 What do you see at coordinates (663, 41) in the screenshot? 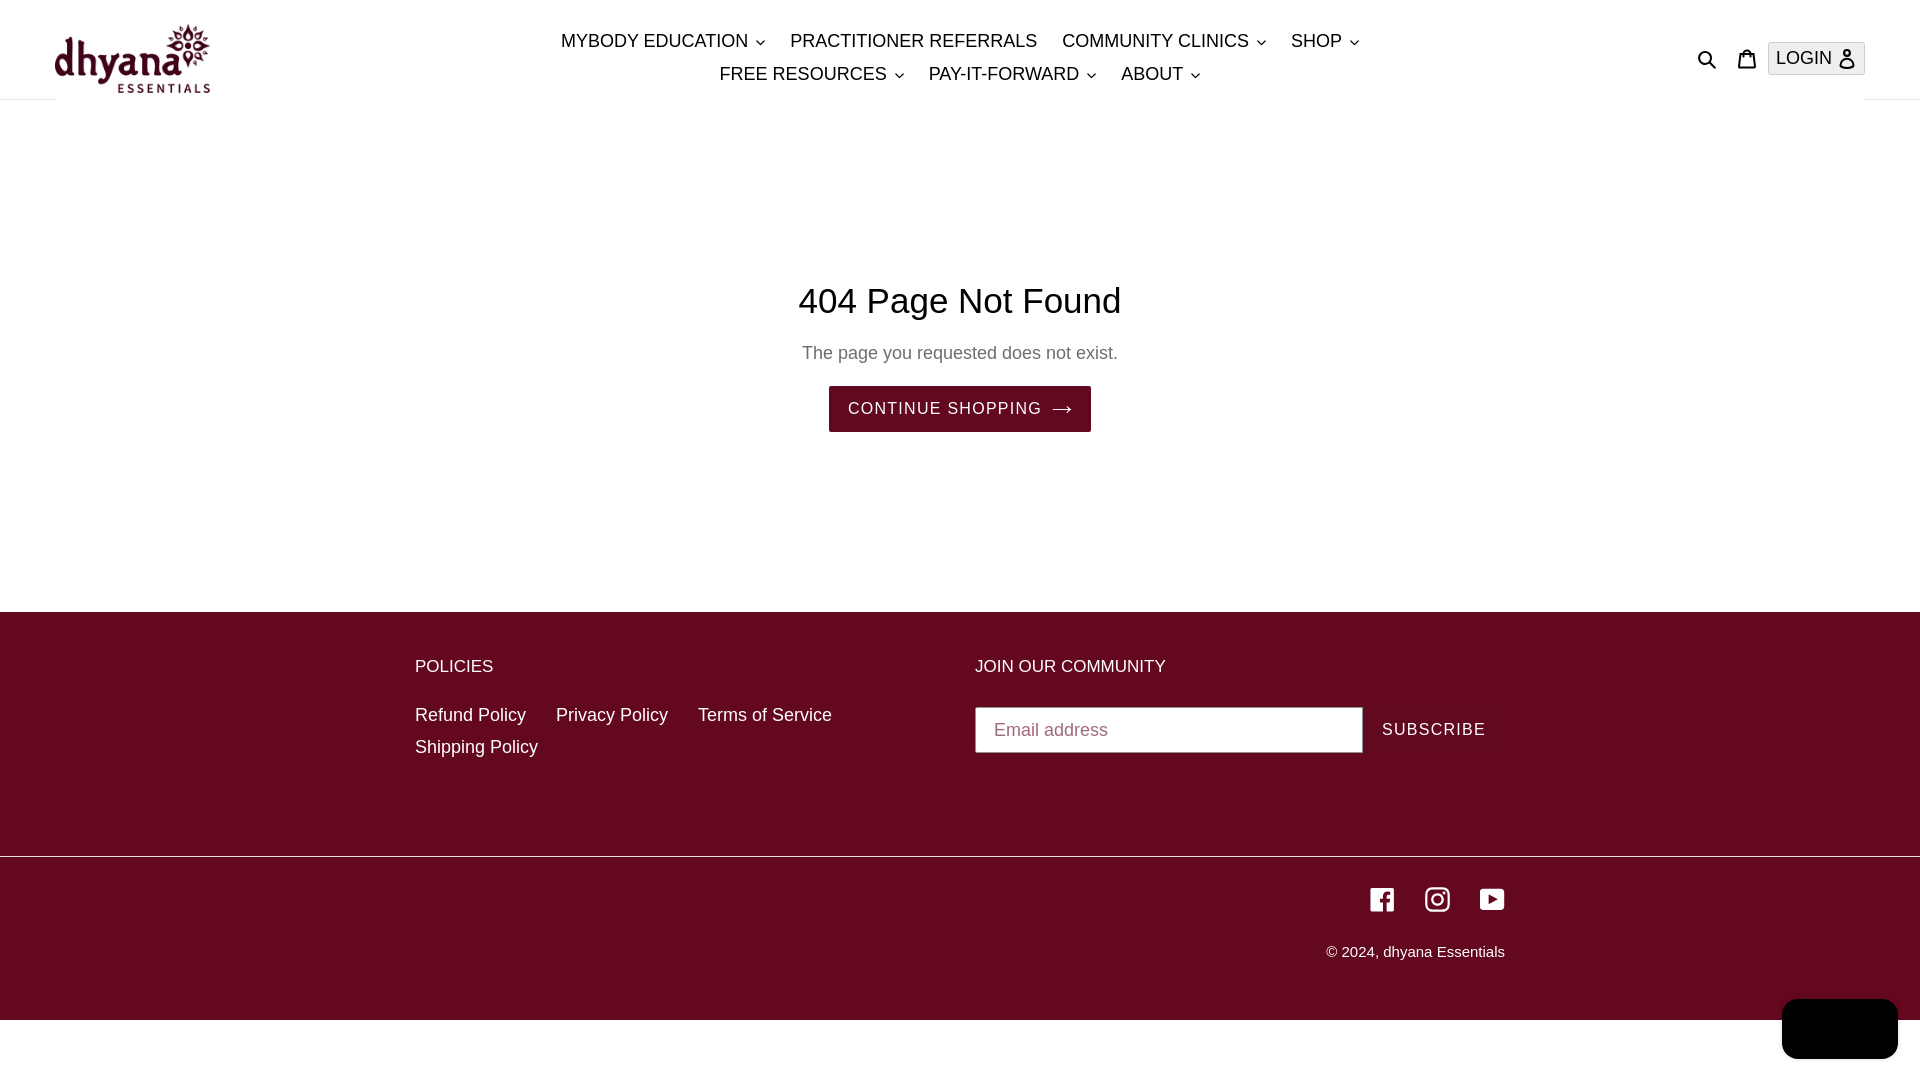
I see `MYBODY EDUCATION` at bounding box center [663, 41].